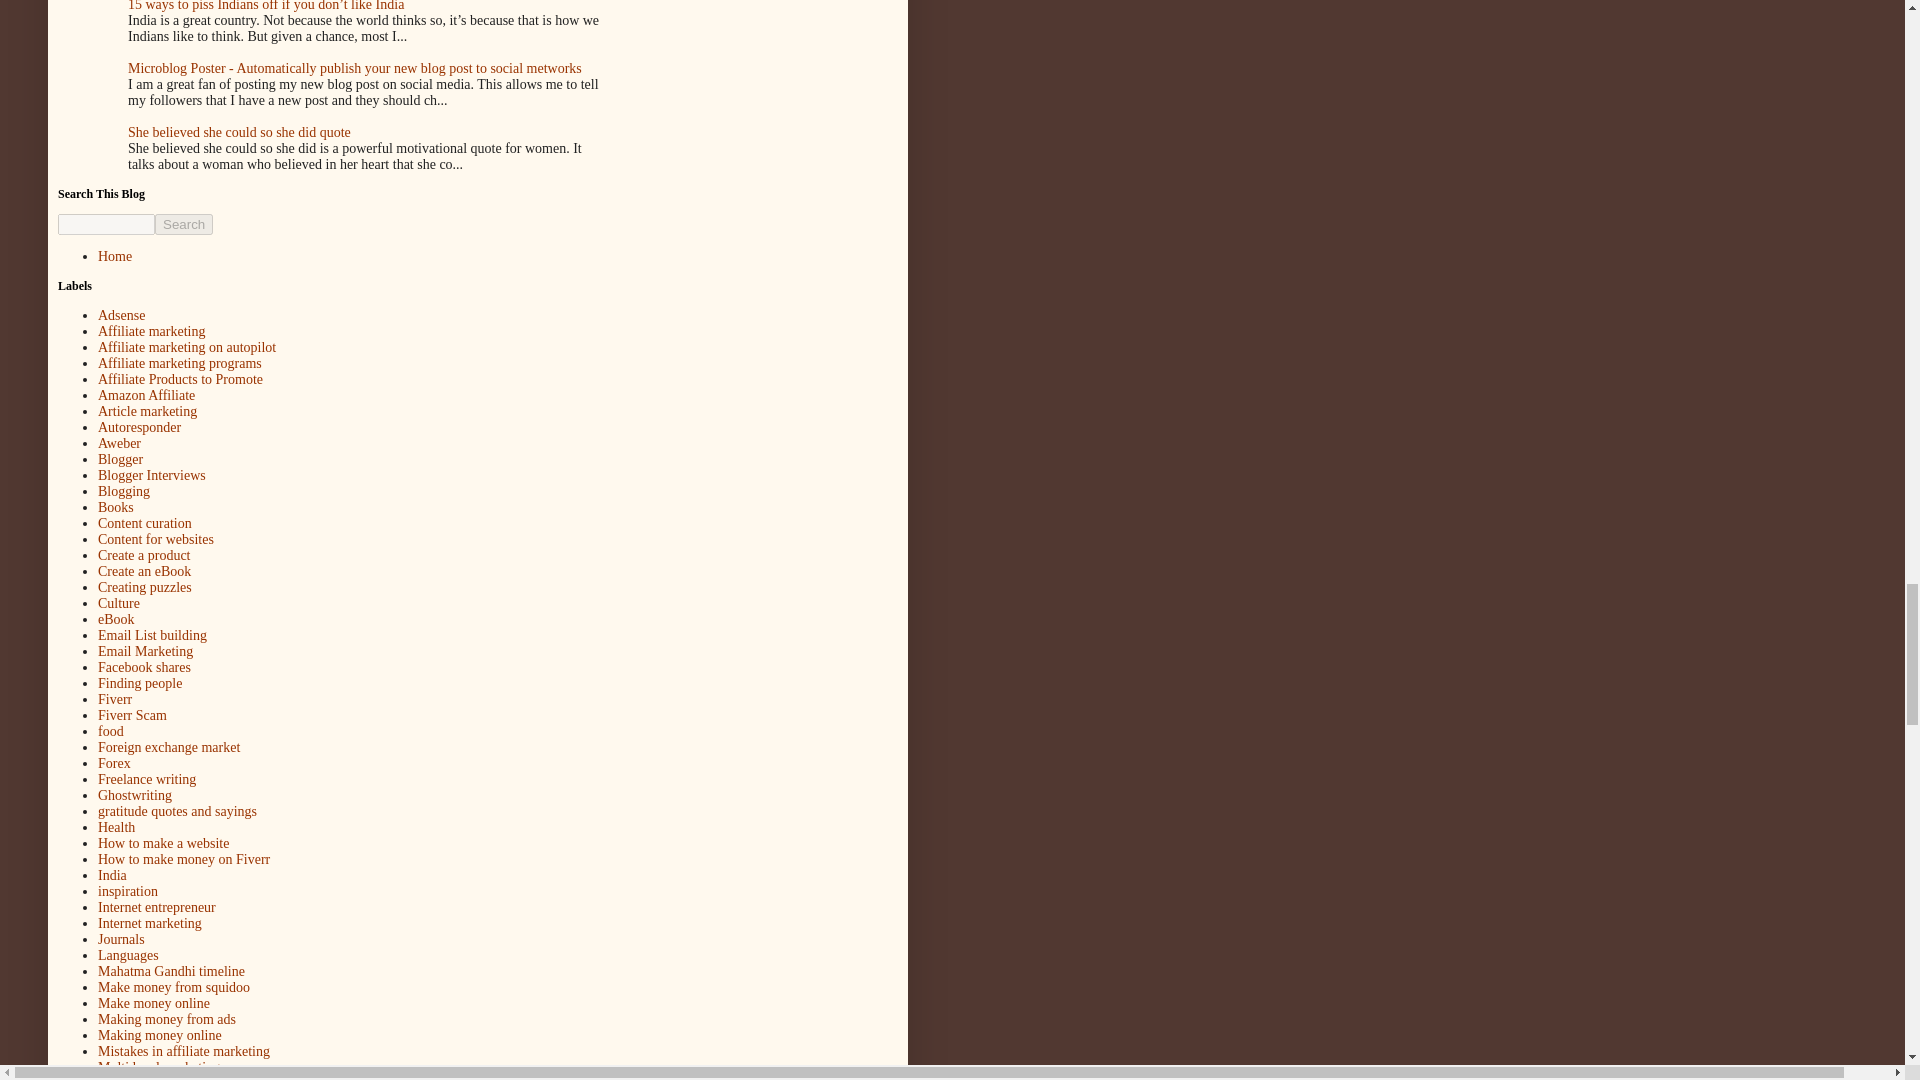  What do you see at coordinates (121, 314) in the screenshot?
I see `Adsense` at bounding box center [121, 314].